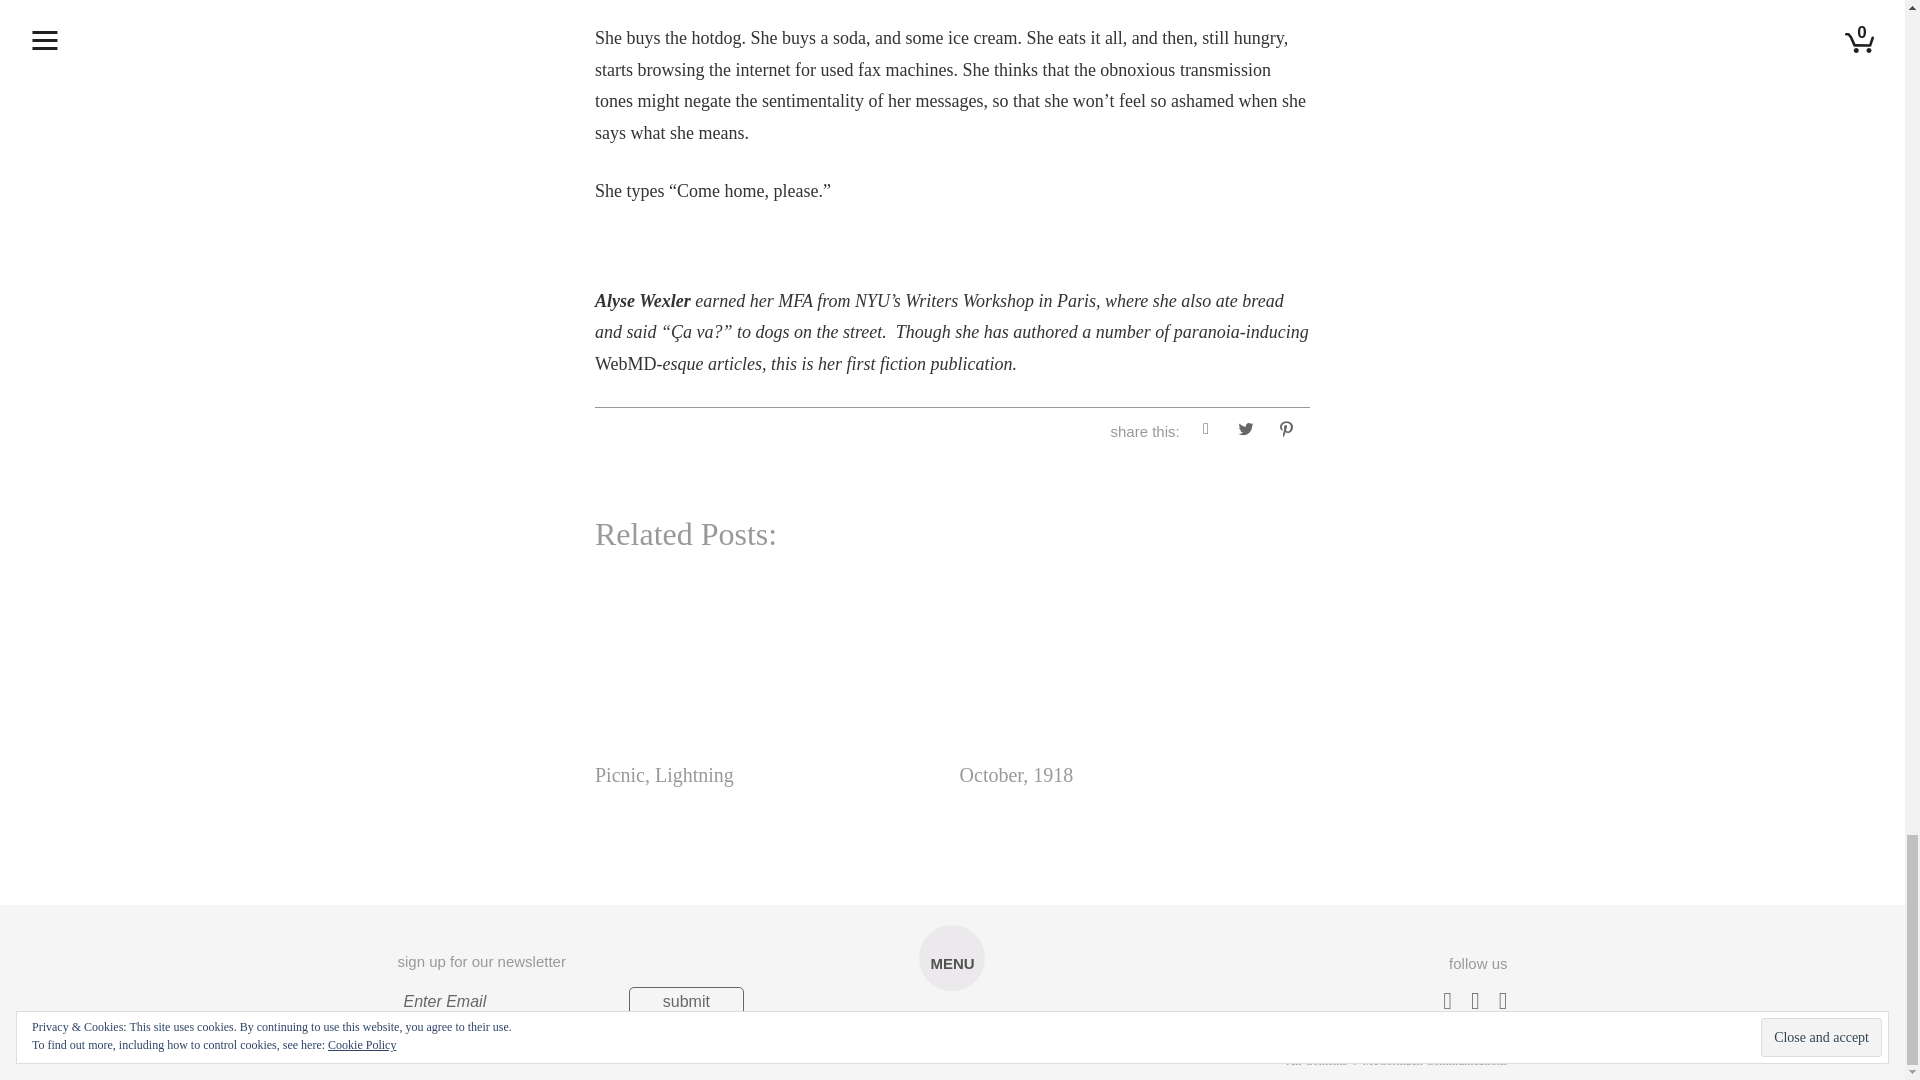  Describe the element at coordinates (1285, 432) in the screenshot. I see `Click to share on Pinterest` at that location.